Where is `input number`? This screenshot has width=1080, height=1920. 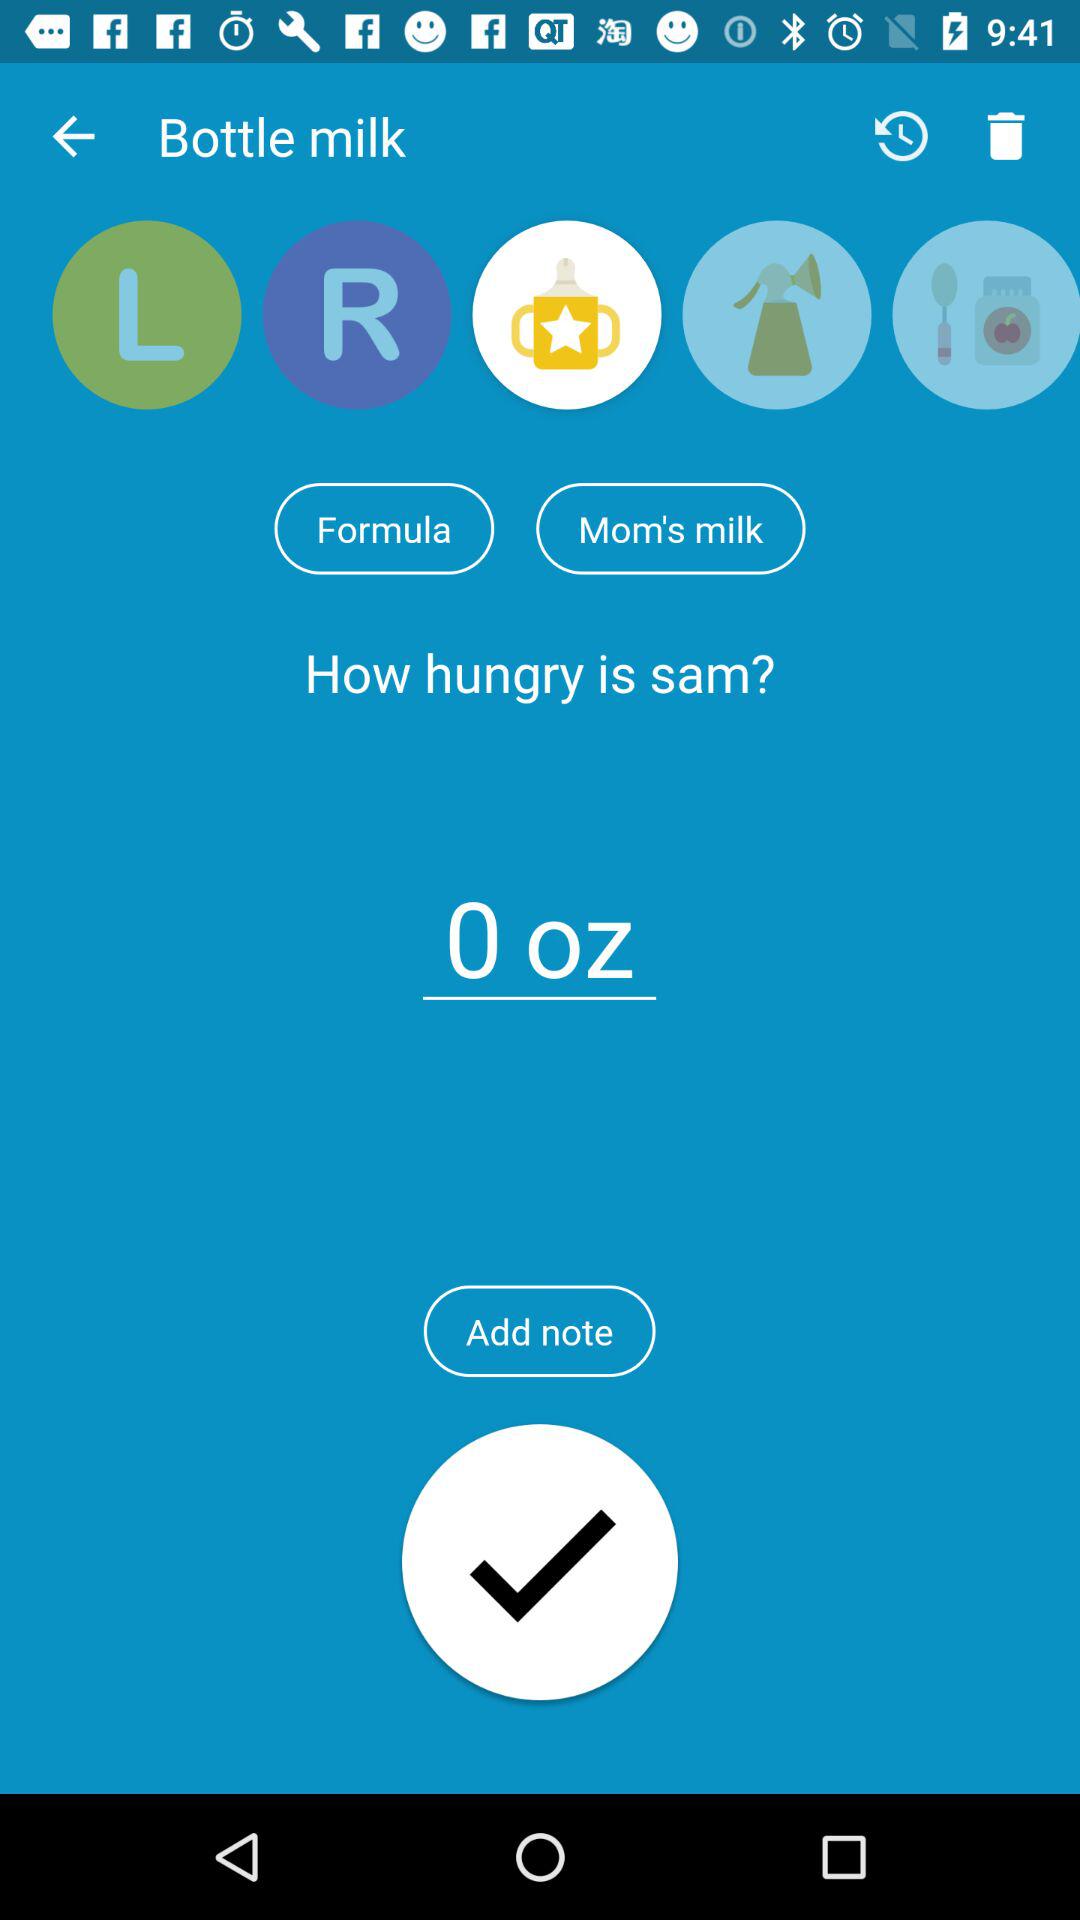 input number is located at coordinates (474, 926).